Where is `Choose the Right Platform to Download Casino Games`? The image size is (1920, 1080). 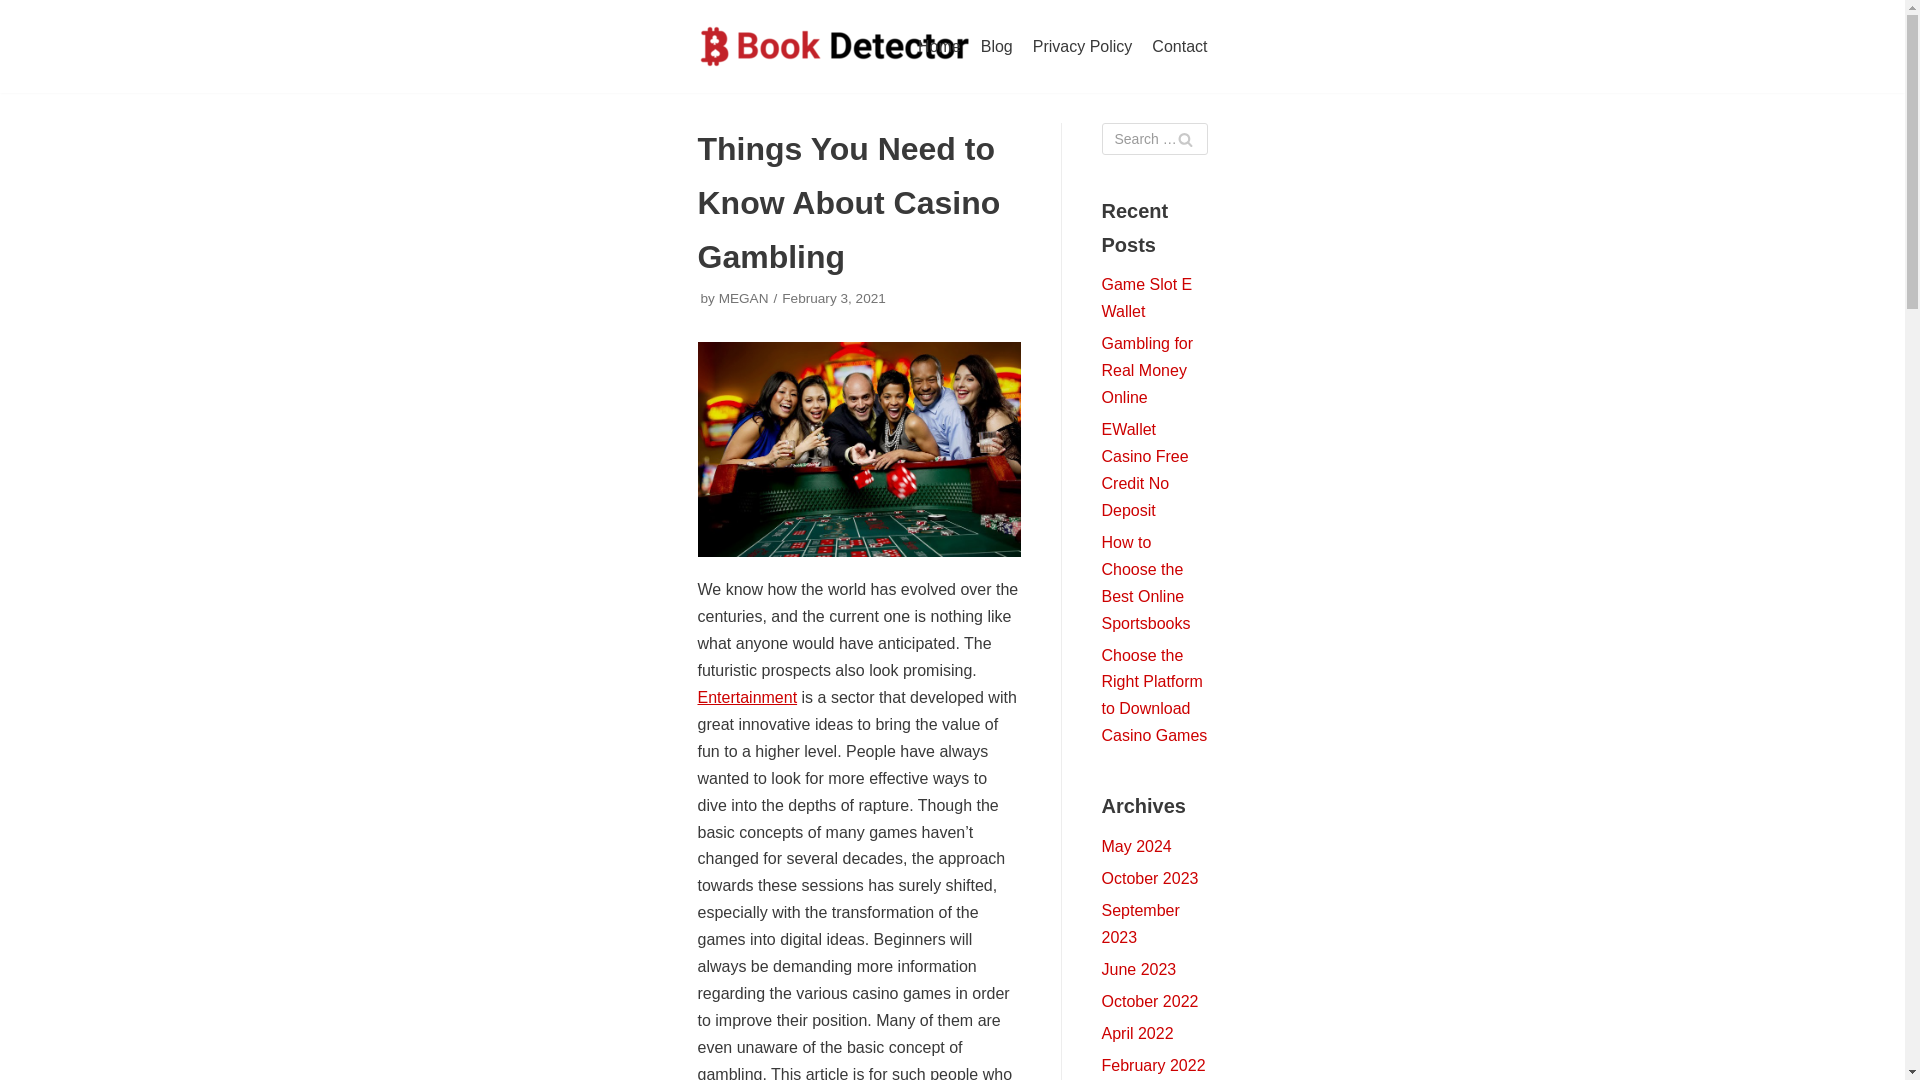 Choose the Right Platform to Download Casino Games is located at coordinates (1154, 696).